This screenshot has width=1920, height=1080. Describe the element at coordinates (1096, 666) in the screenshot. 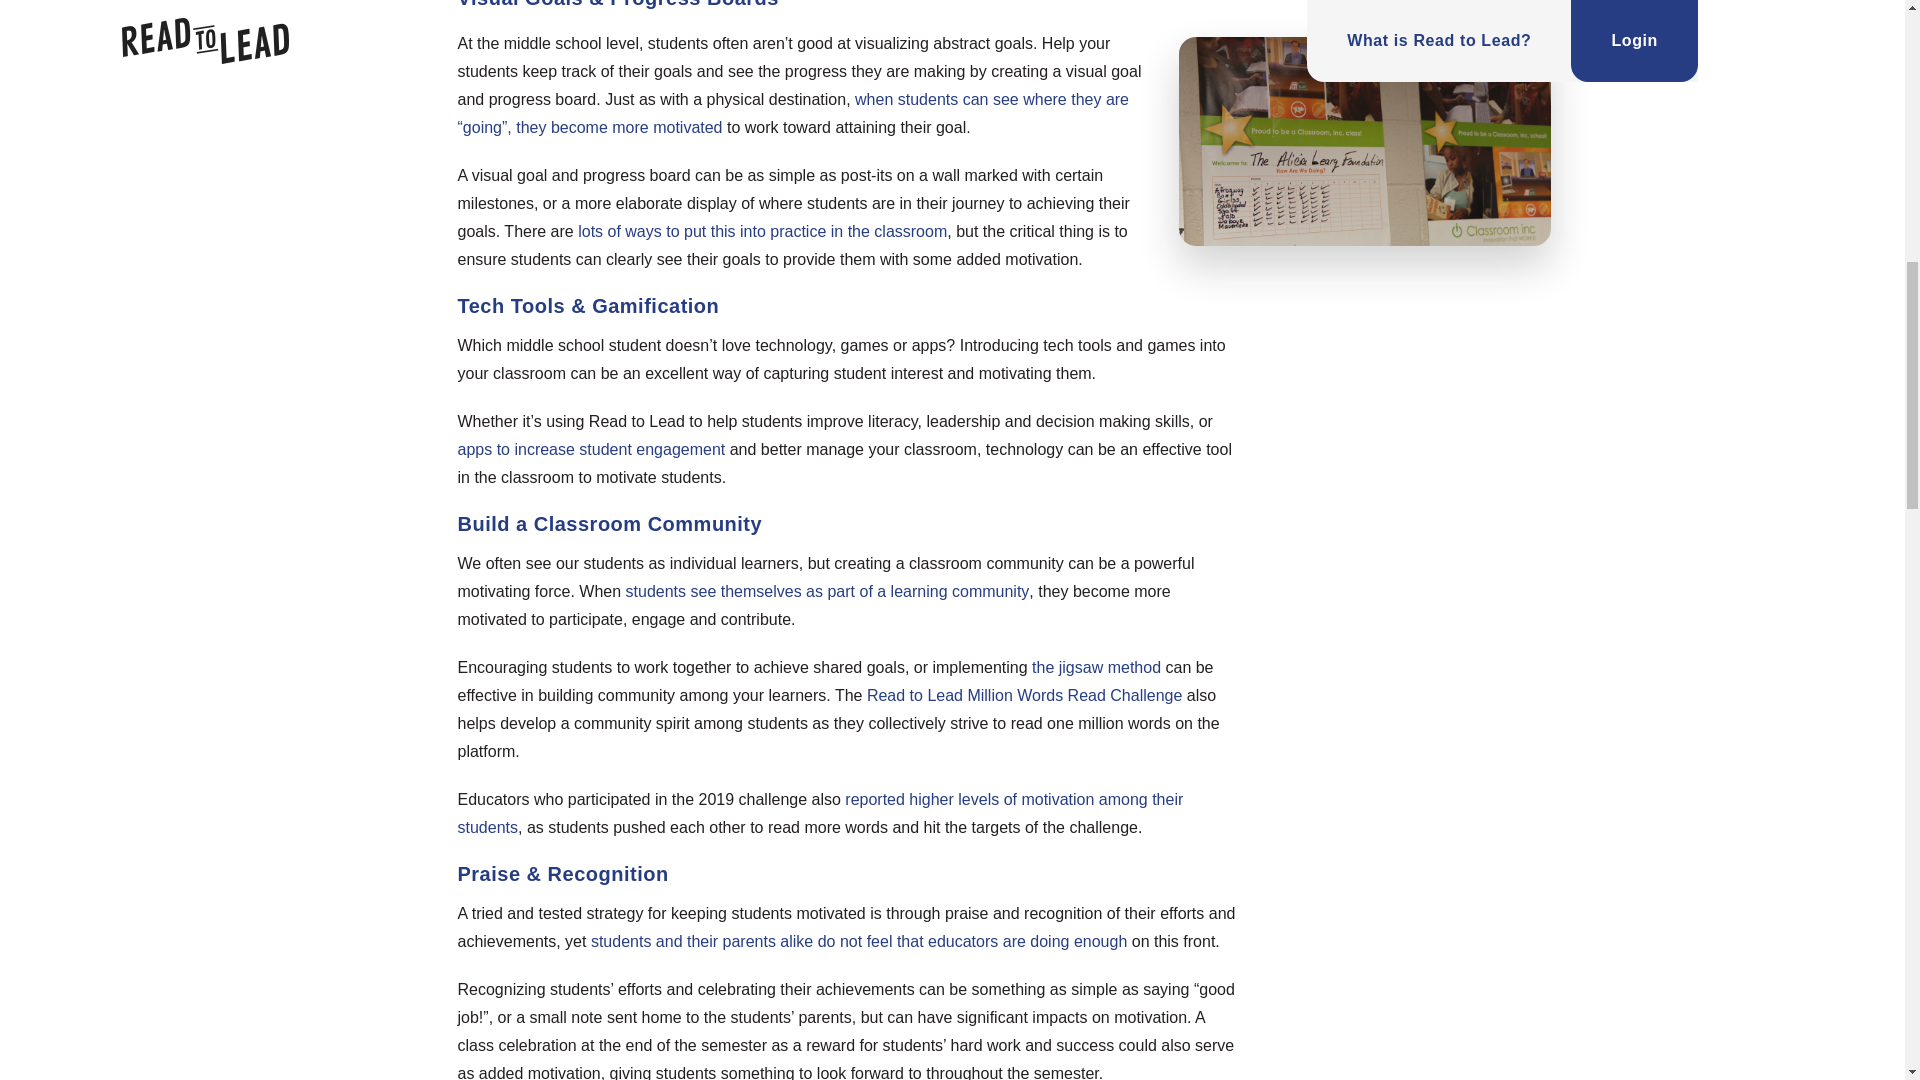

I see `the jigsaw method` at that location.